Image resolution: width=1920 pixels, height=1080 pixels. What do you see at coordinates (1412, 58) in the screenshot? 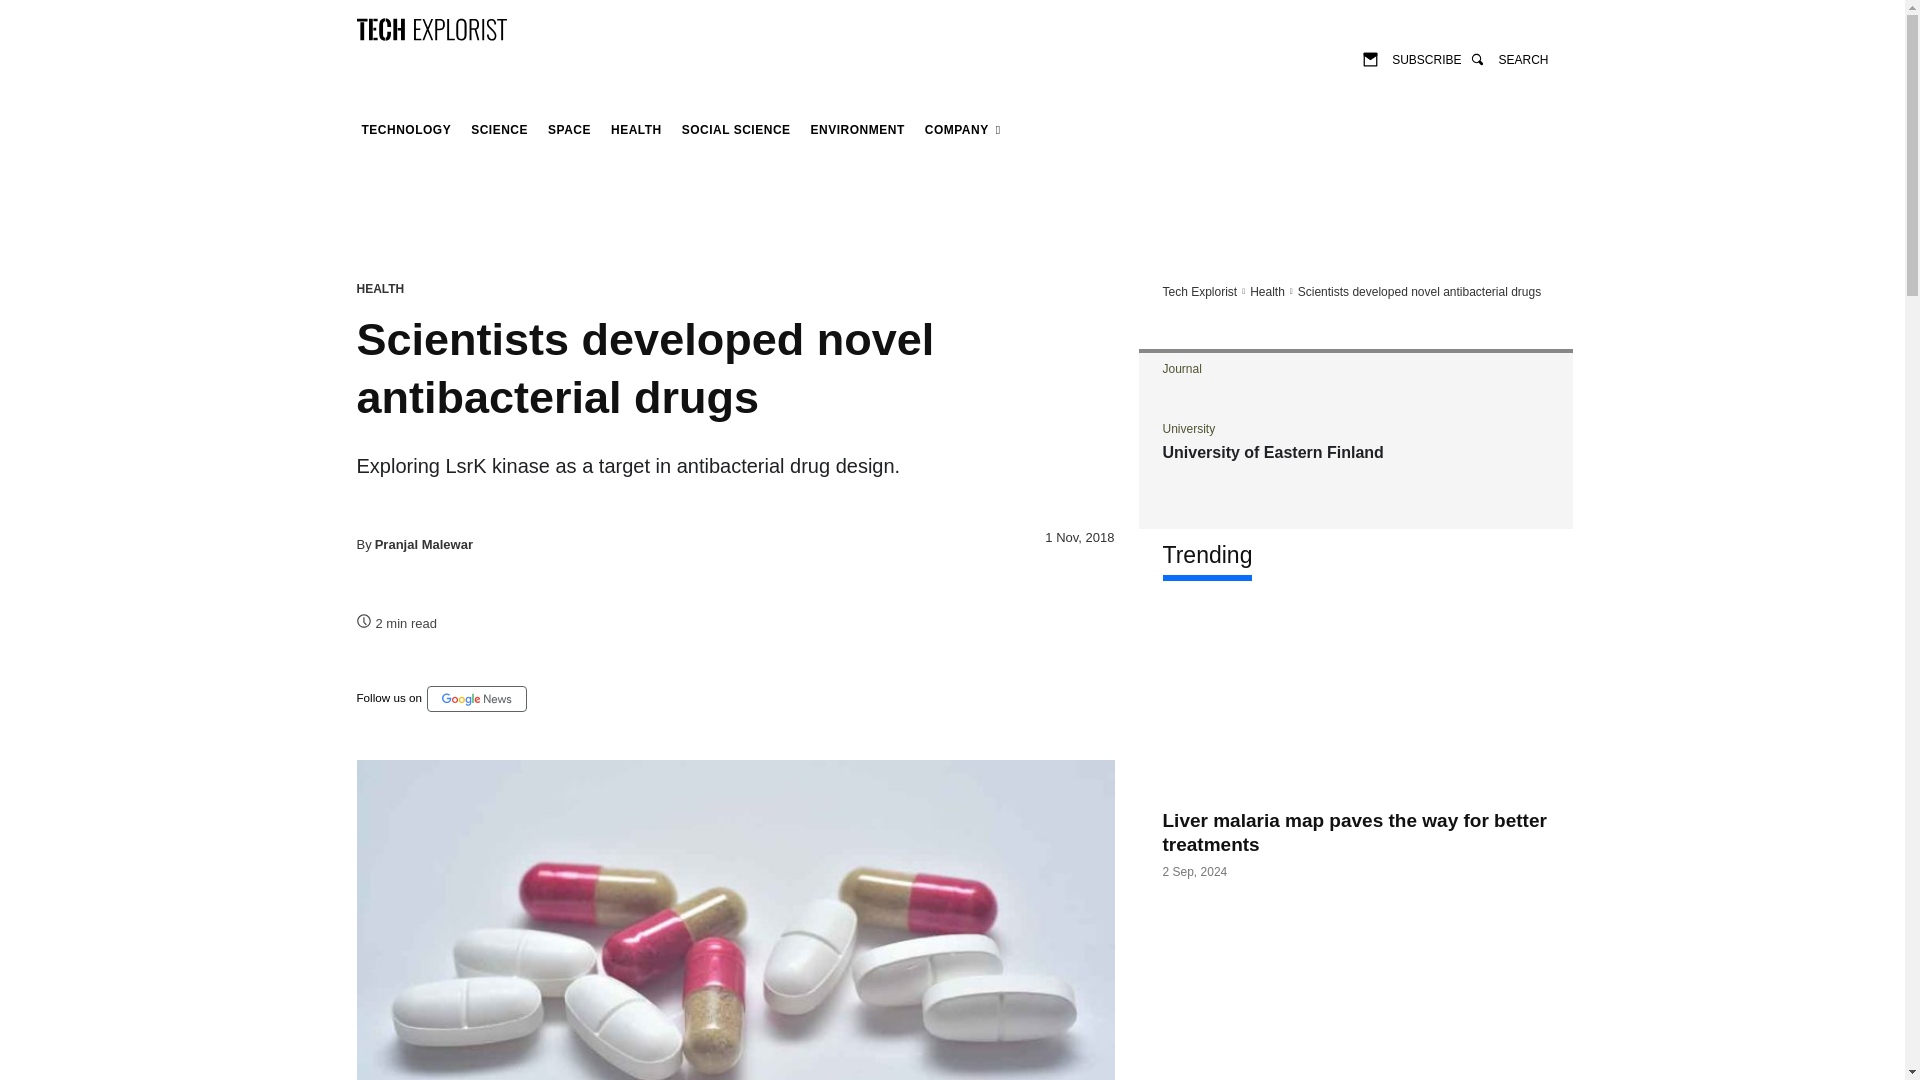
I see `SUBSCRIBE` at bounding box center [1412, 58].